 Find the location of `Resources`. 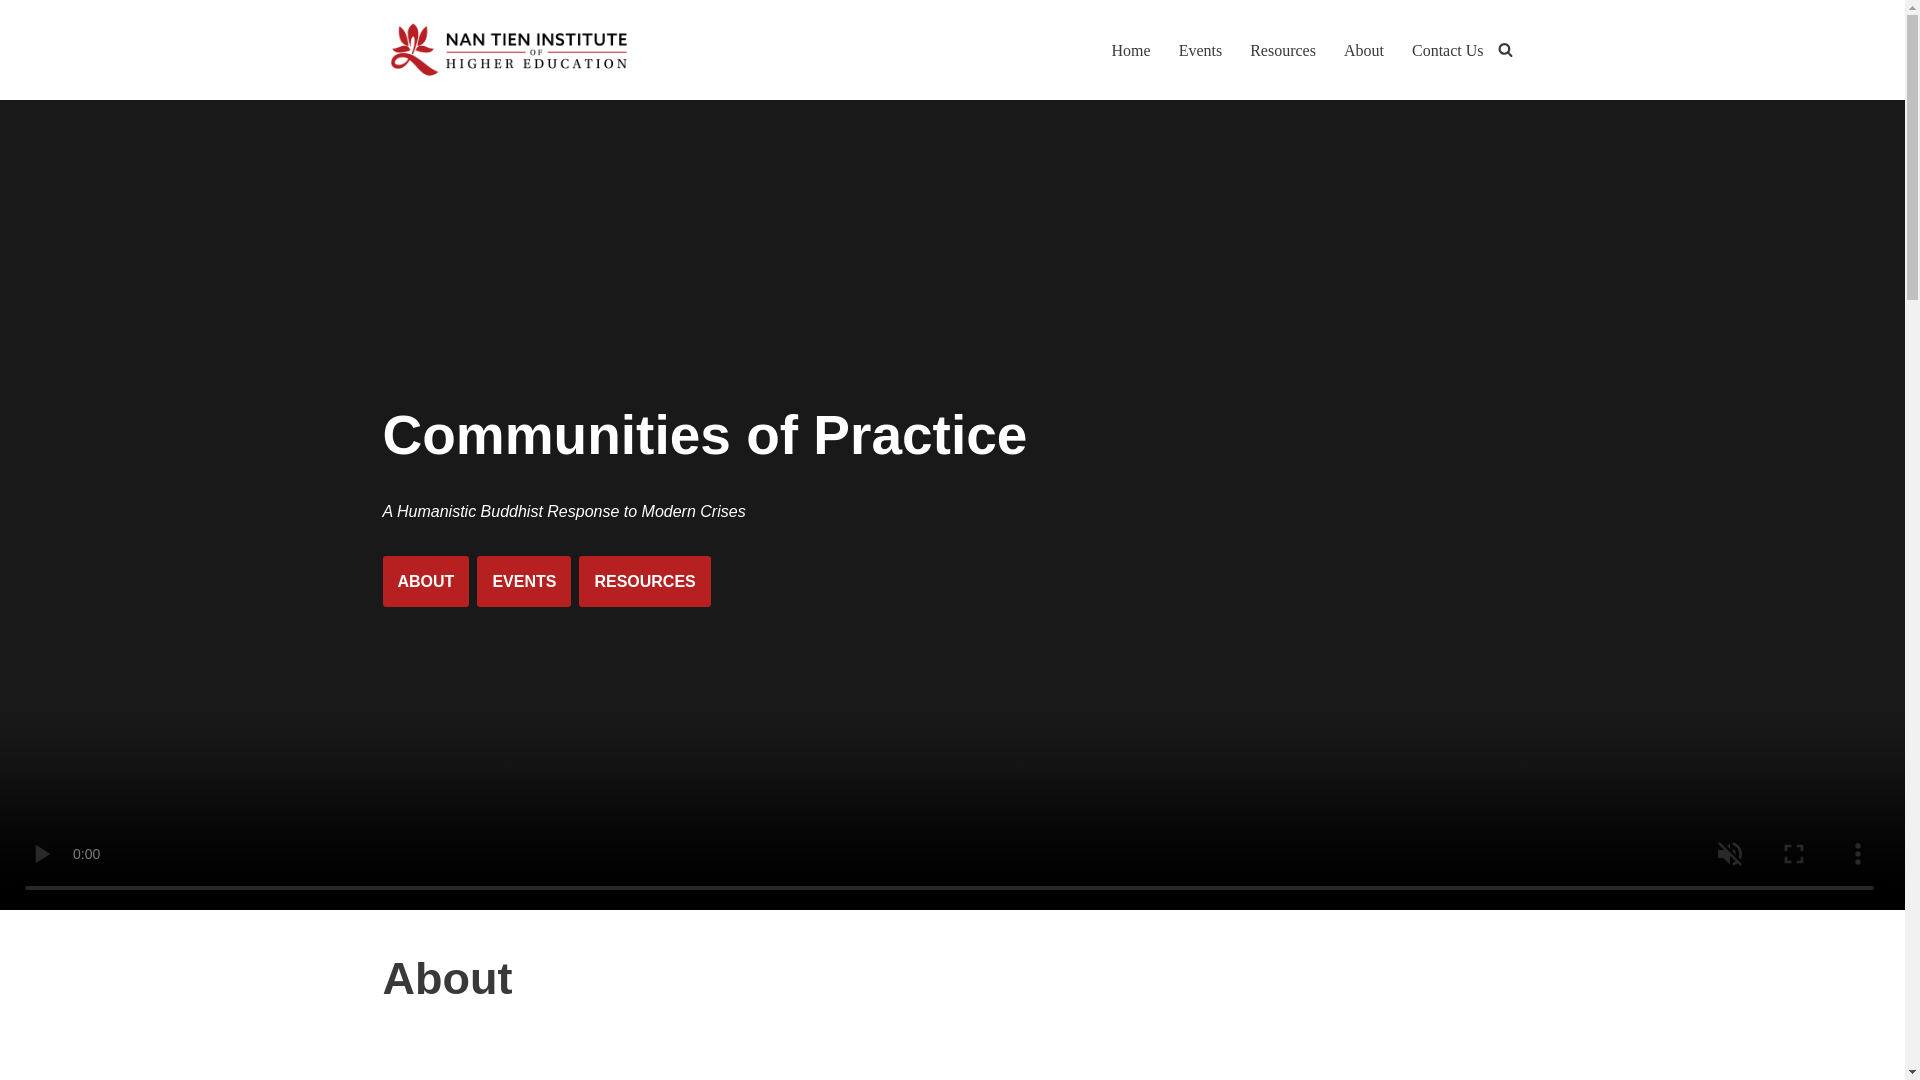

Resources is located at coordinates (1282, 50).